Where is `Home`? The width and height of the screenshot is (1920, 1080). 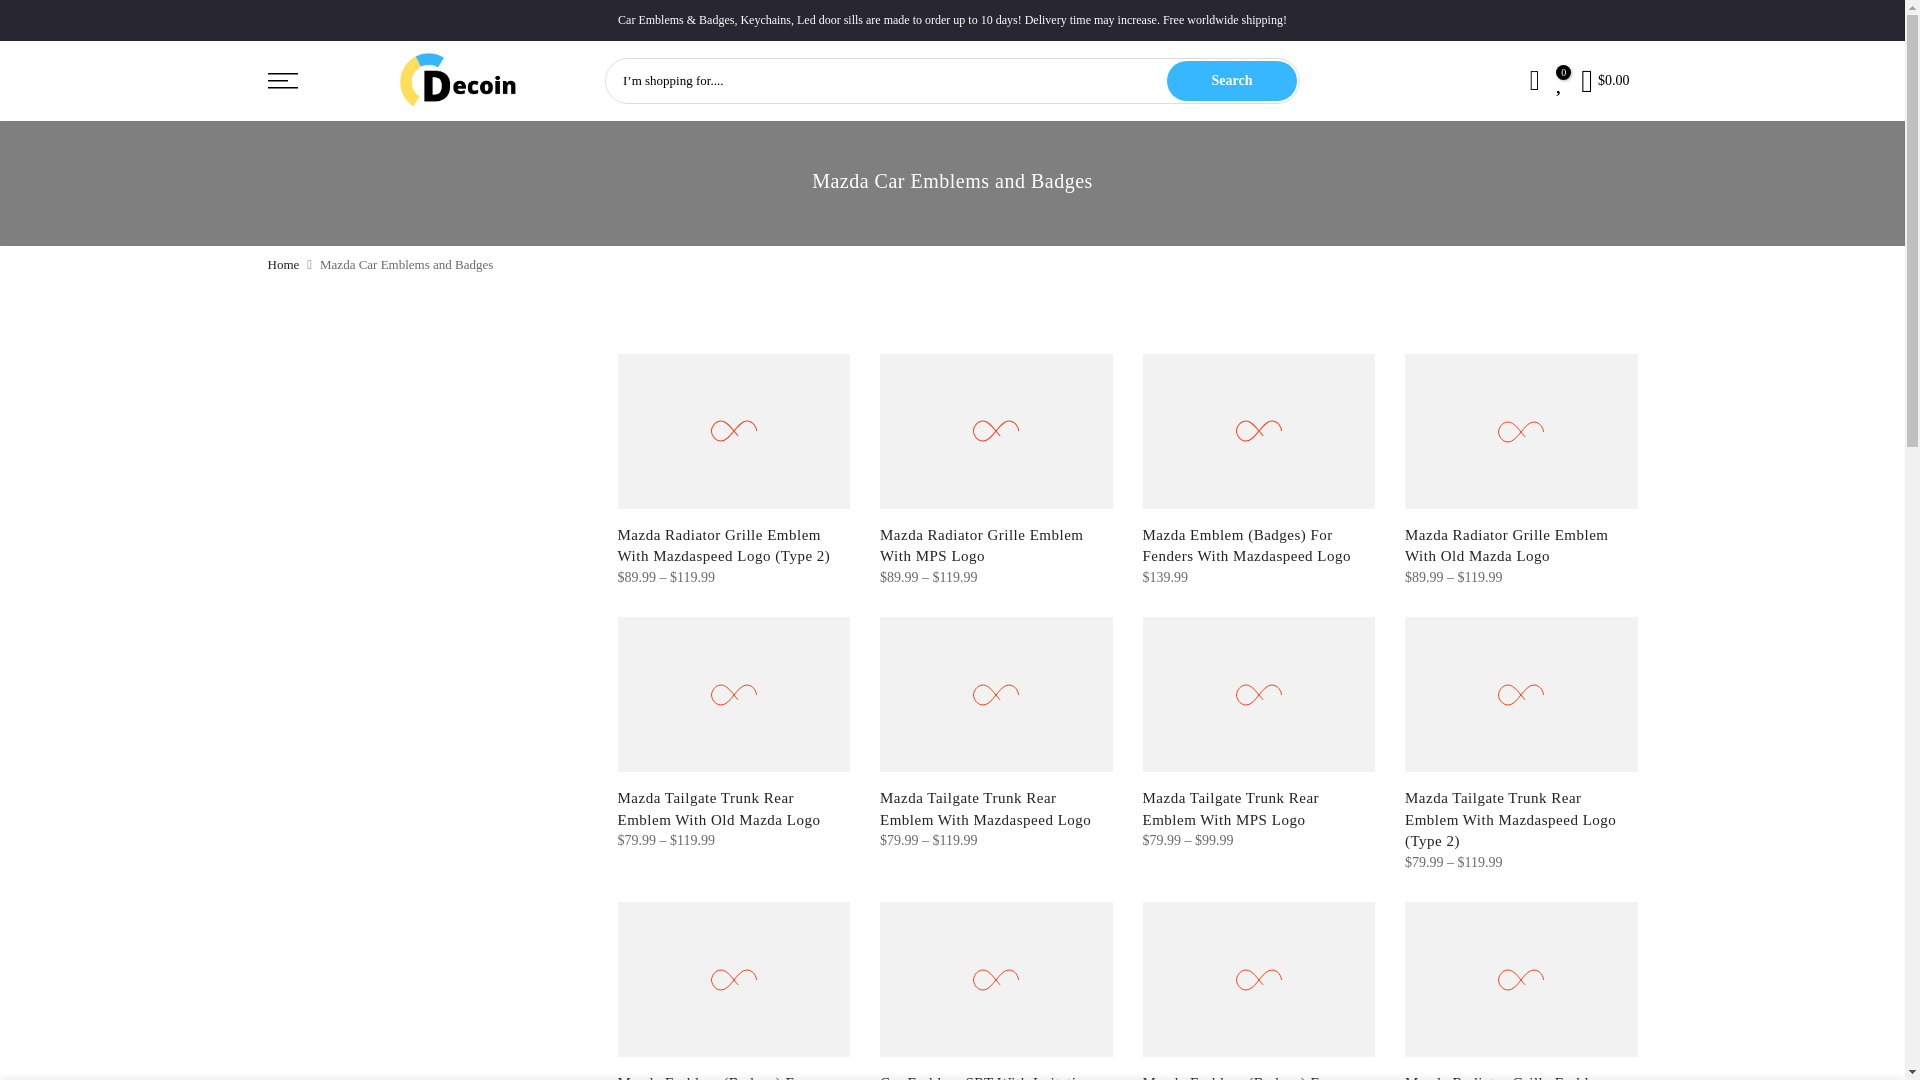
Home is located at coordinates (284, 264).